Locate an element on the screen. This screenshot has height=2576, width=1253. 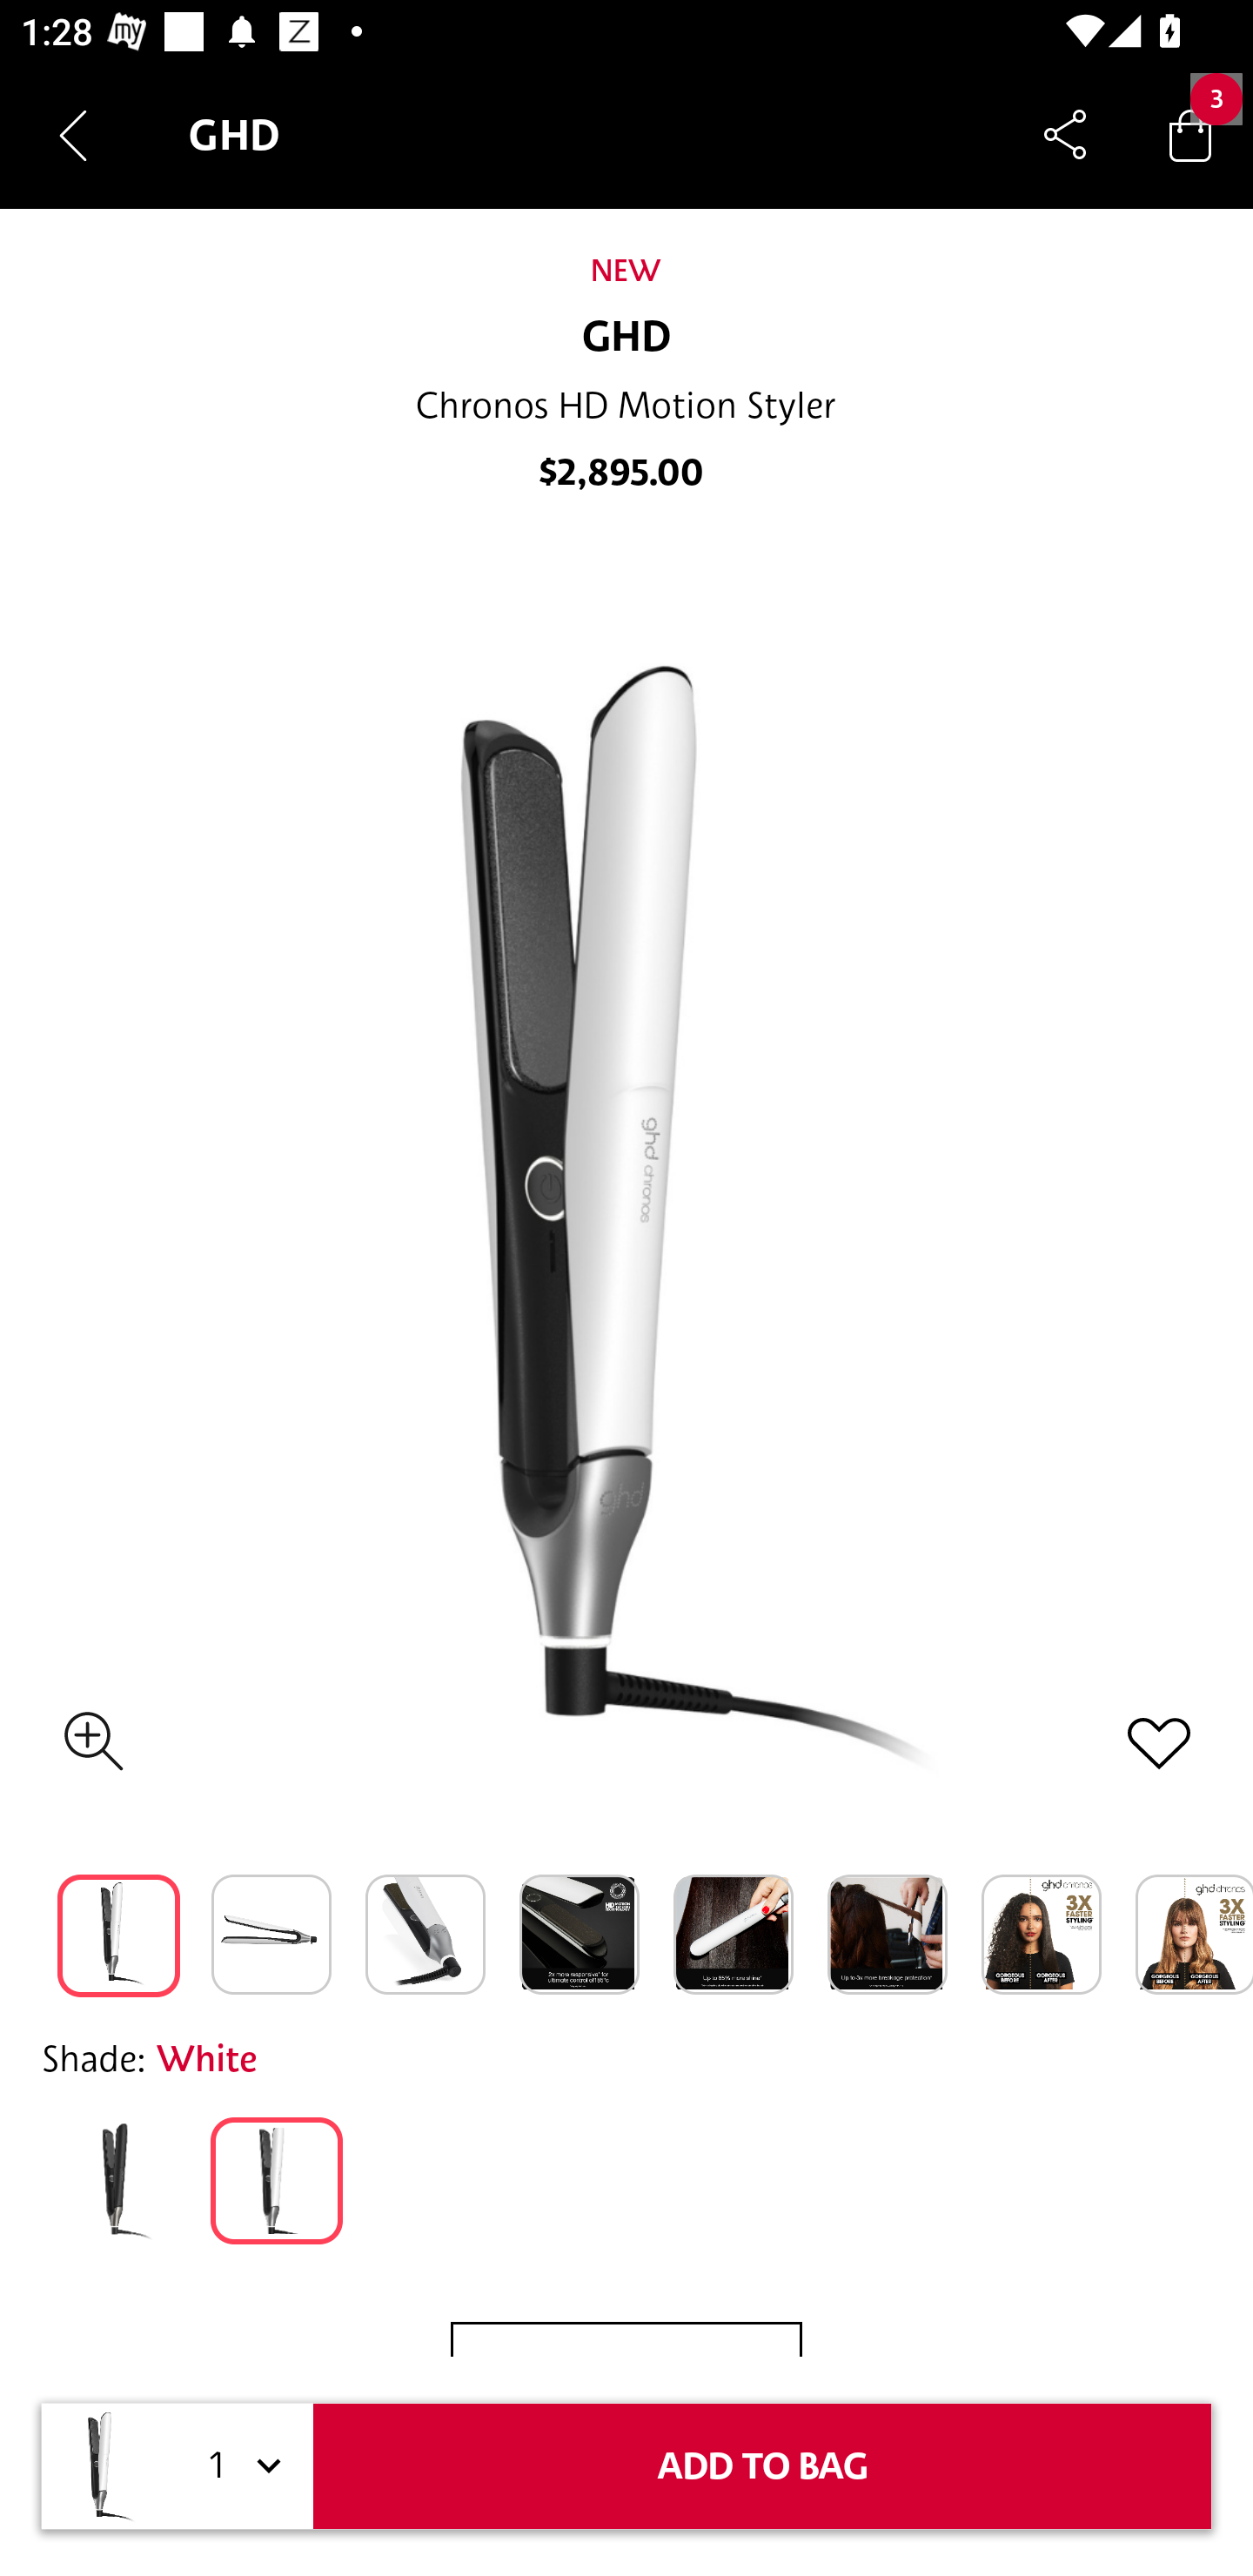
Navigate up is located at coordinates (73, 135).